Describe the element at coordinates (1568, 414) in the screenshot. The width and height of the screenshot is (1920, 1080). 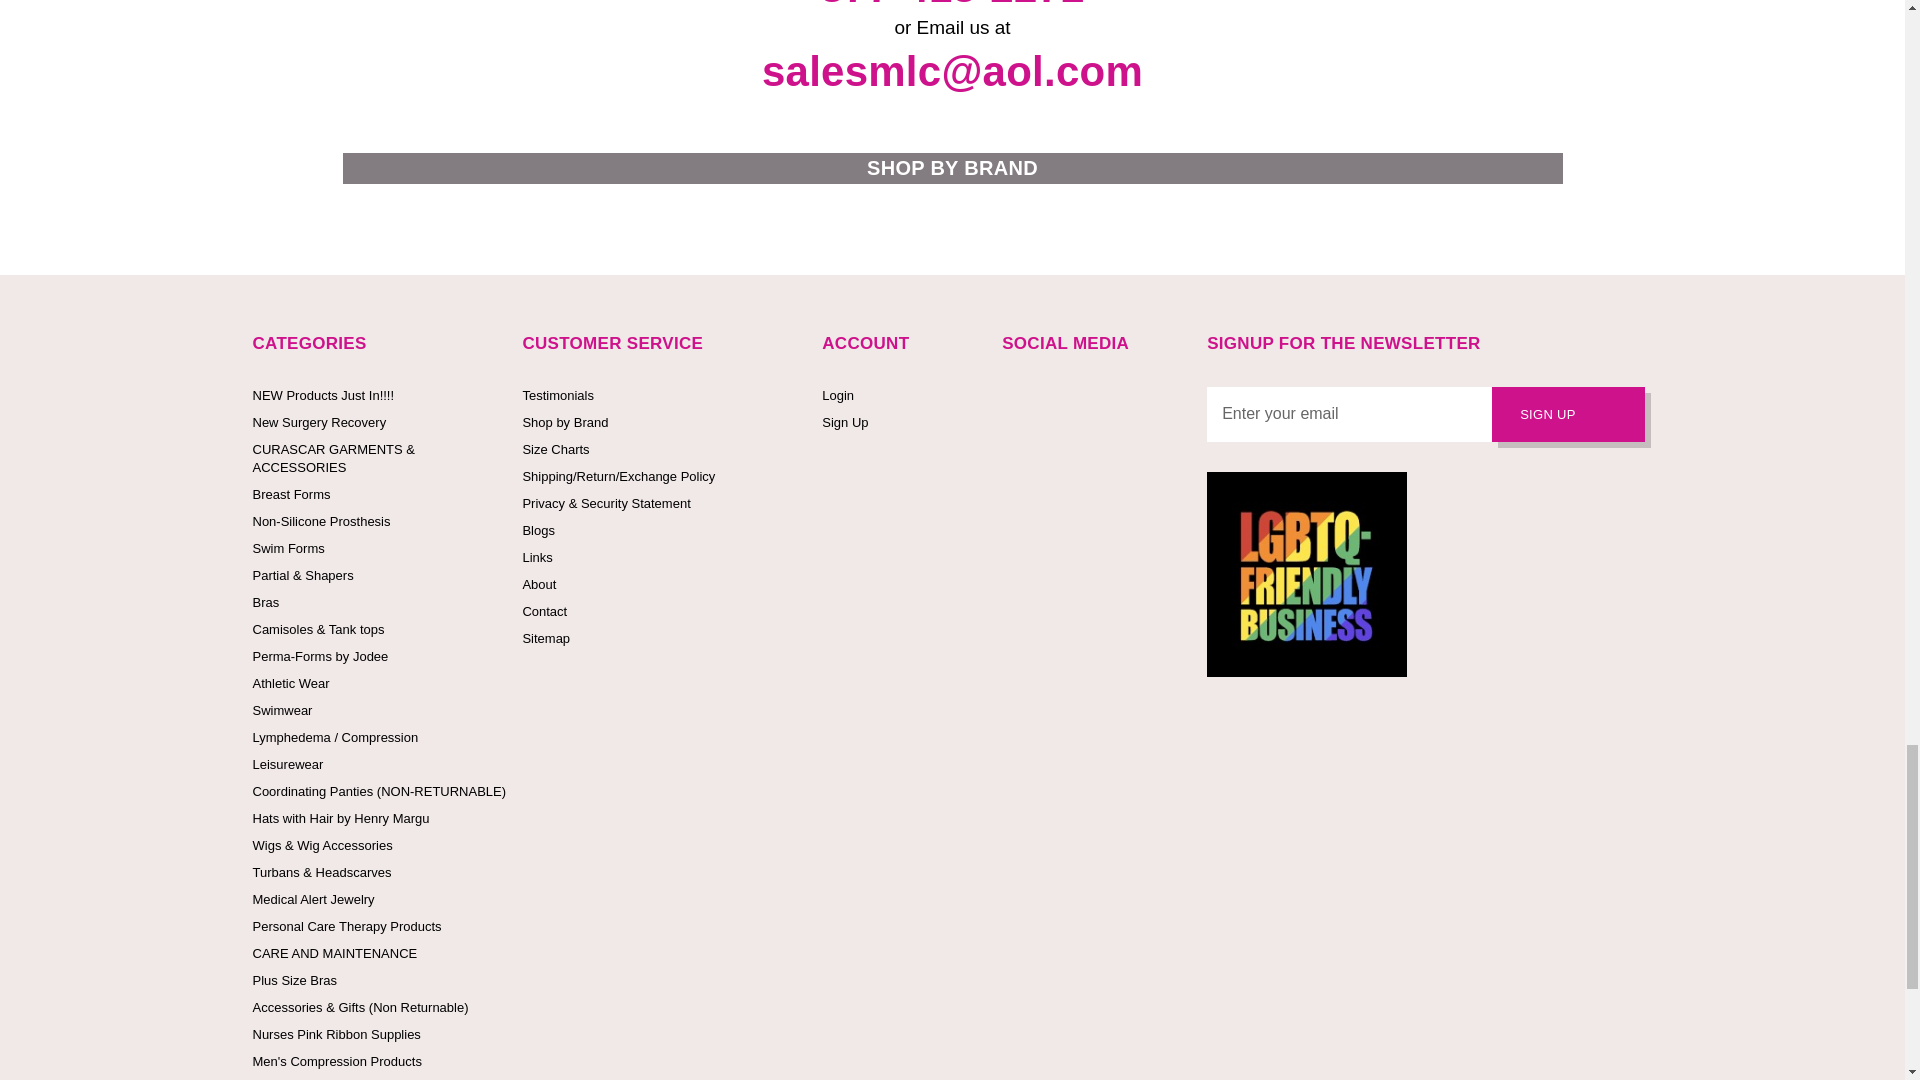
I see `Sign Up` at that location.